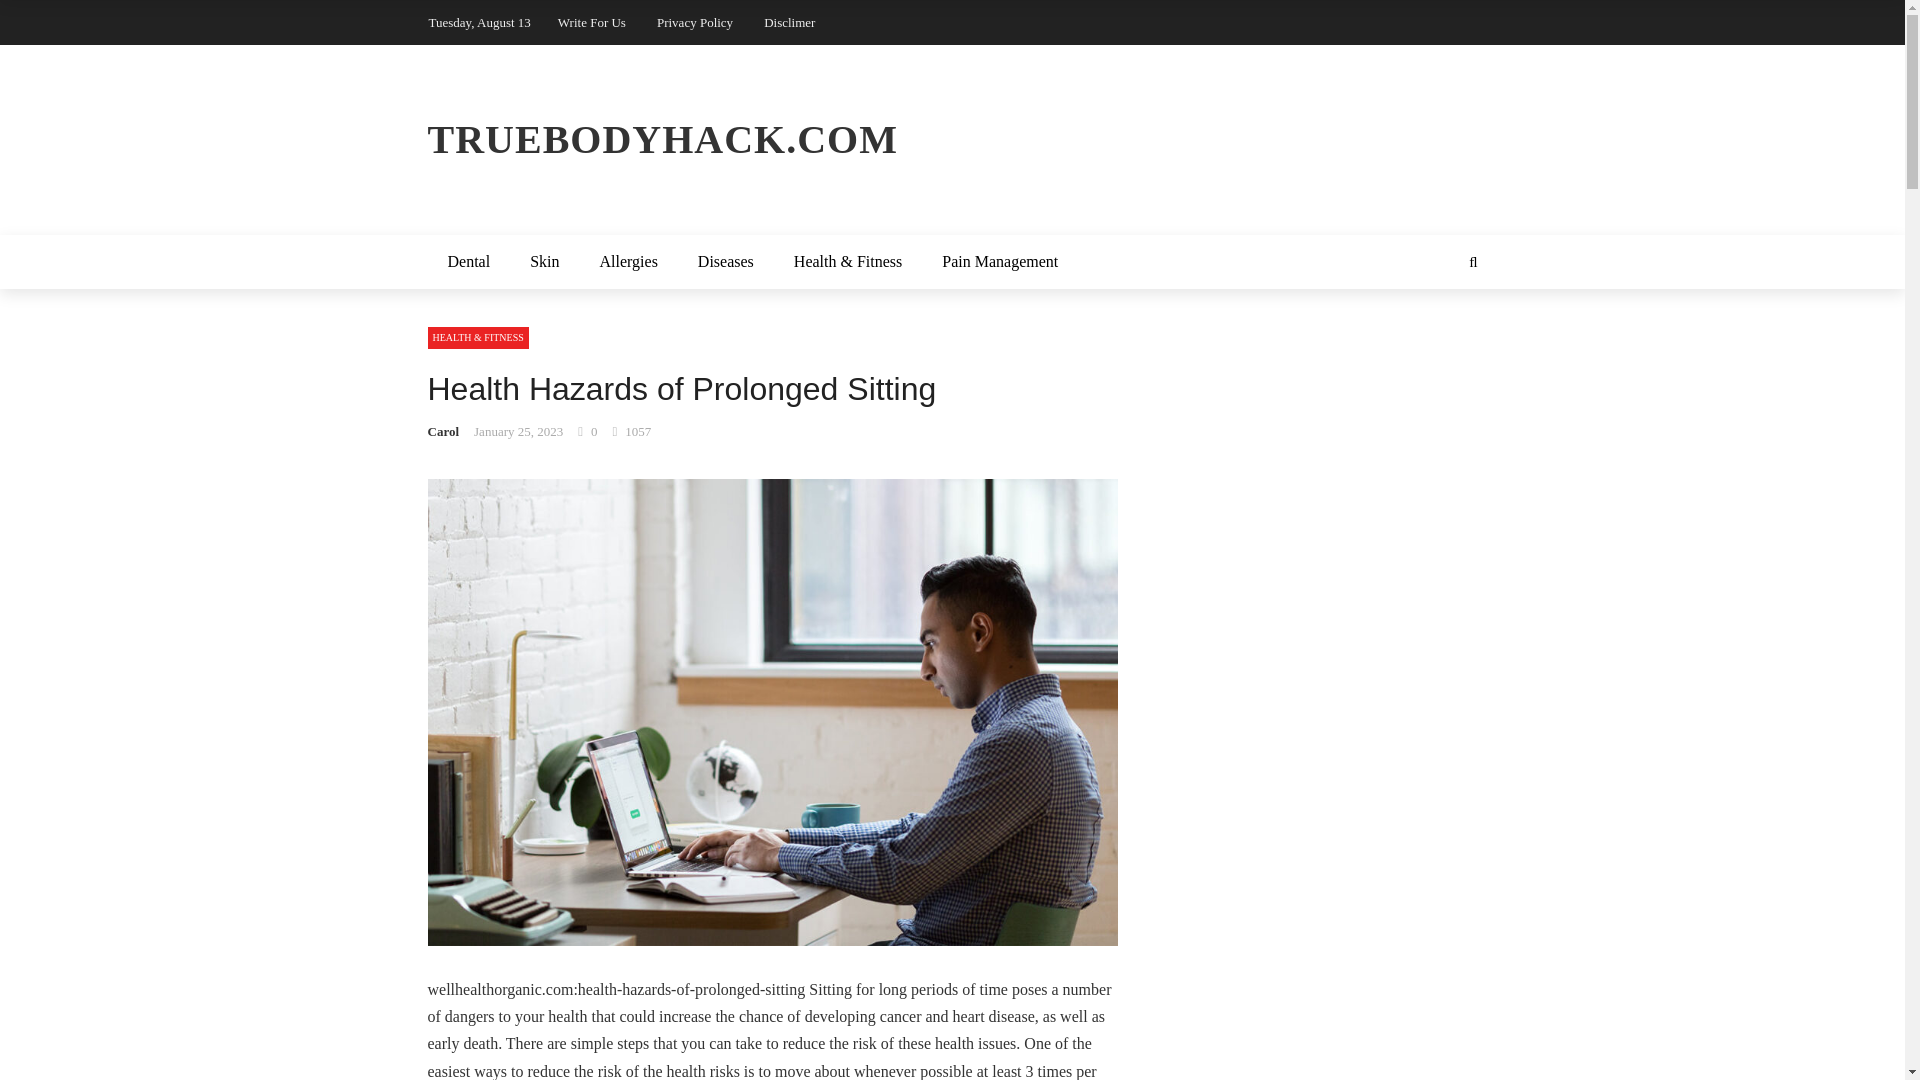  What do you see at coordinates (999, 262) in the screenshot?
I see `Pain Management` at bounding box center [999, 262].